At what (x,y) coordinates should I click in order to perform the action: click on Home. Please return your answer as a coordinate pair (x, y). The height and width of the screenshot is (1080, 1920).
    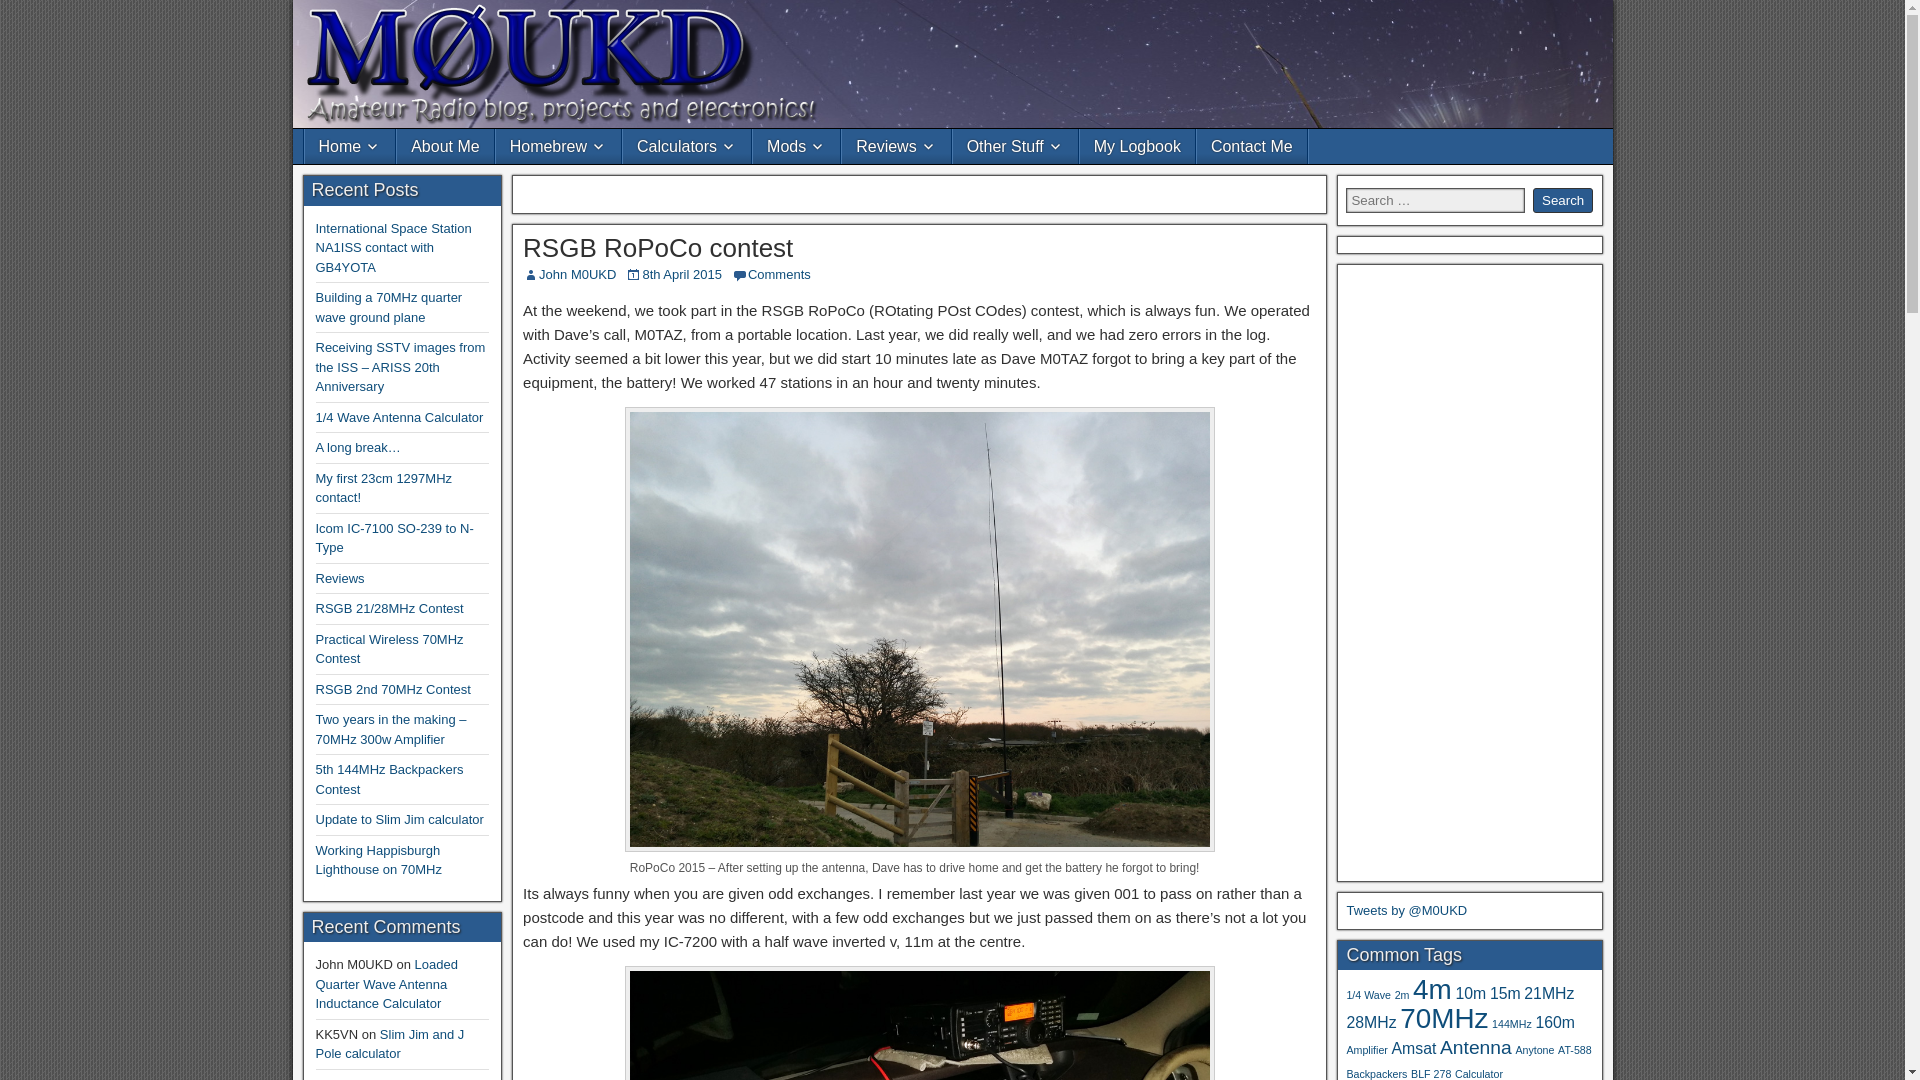
    Looking at the image, I should click on (349, 146).